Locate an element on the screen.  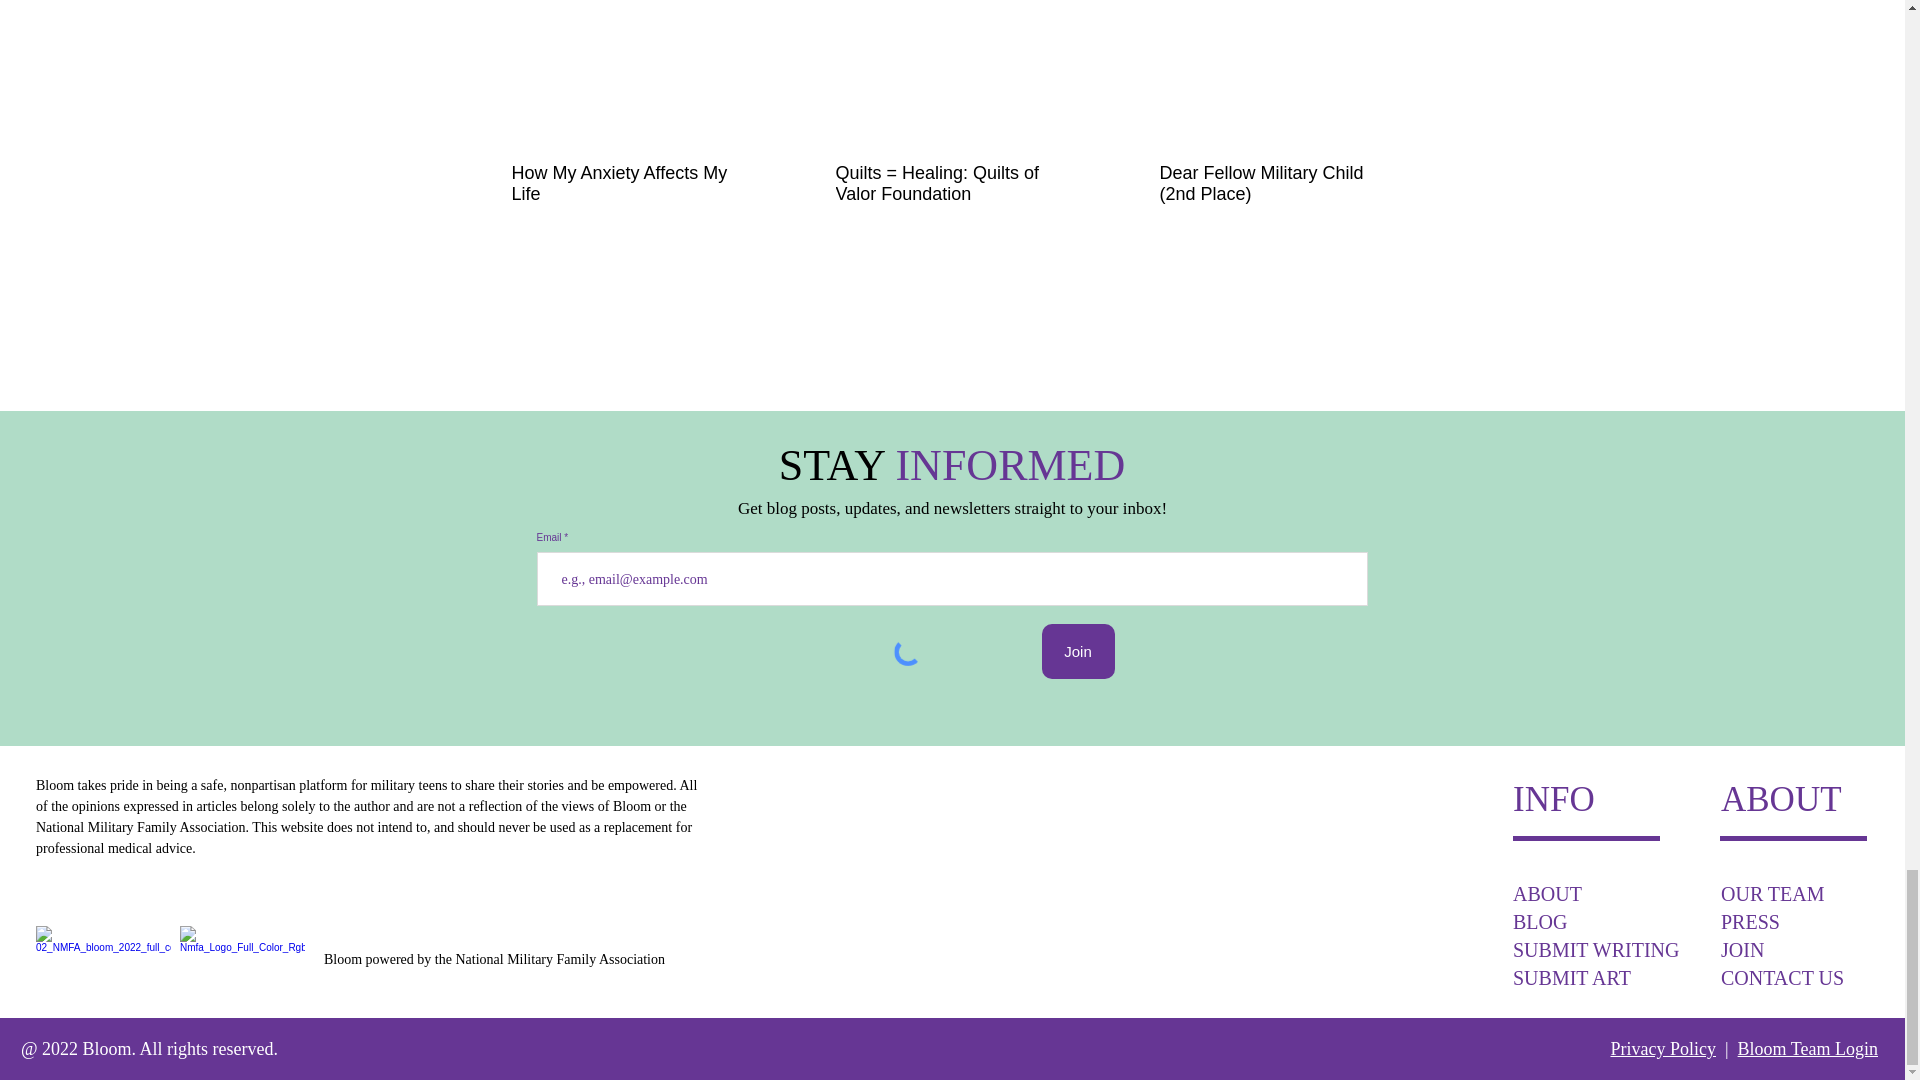
How My Anxiety Affects My Life is located at coordinates (628, 184).